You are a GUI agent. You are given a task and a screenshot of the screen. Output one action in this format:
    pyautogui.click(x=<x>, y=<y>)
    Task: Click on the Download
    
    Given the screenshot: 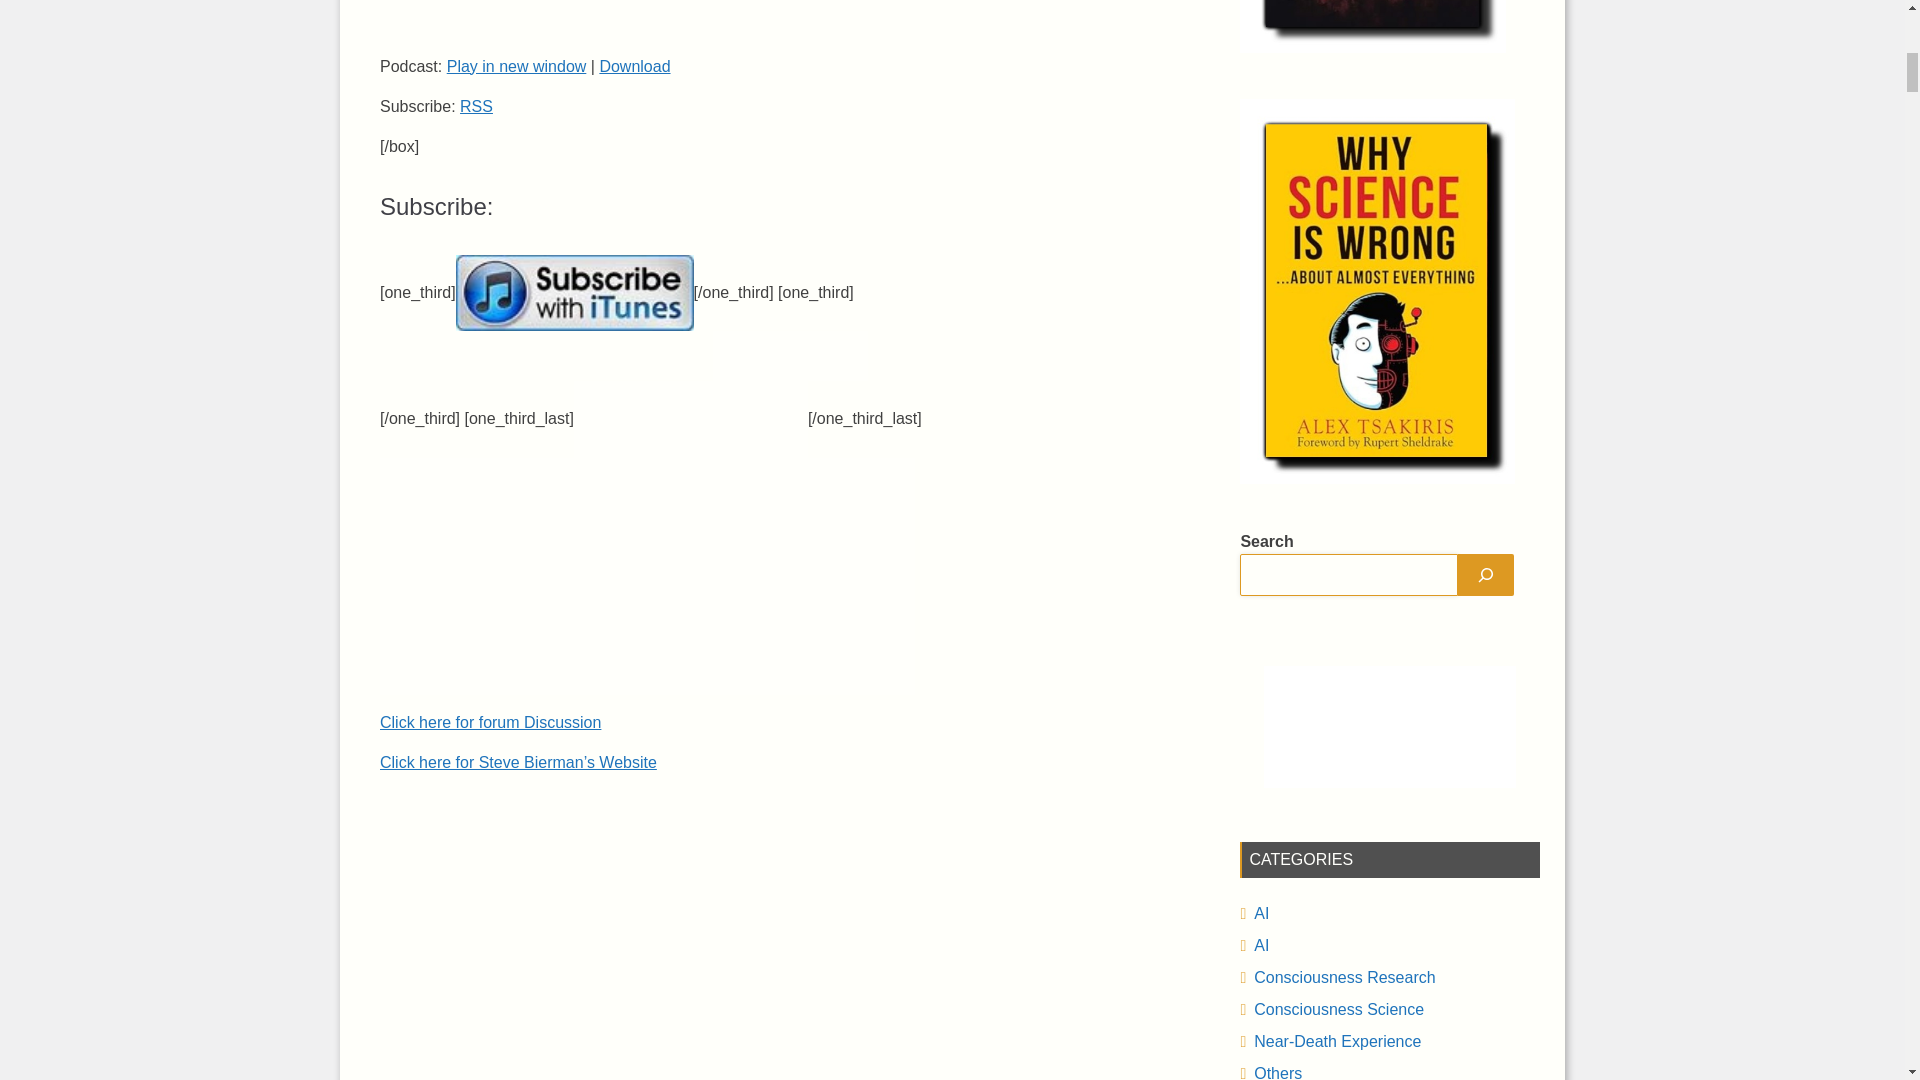 What is the action you would take?
    pyautogui.click(x=634, y=66)
    